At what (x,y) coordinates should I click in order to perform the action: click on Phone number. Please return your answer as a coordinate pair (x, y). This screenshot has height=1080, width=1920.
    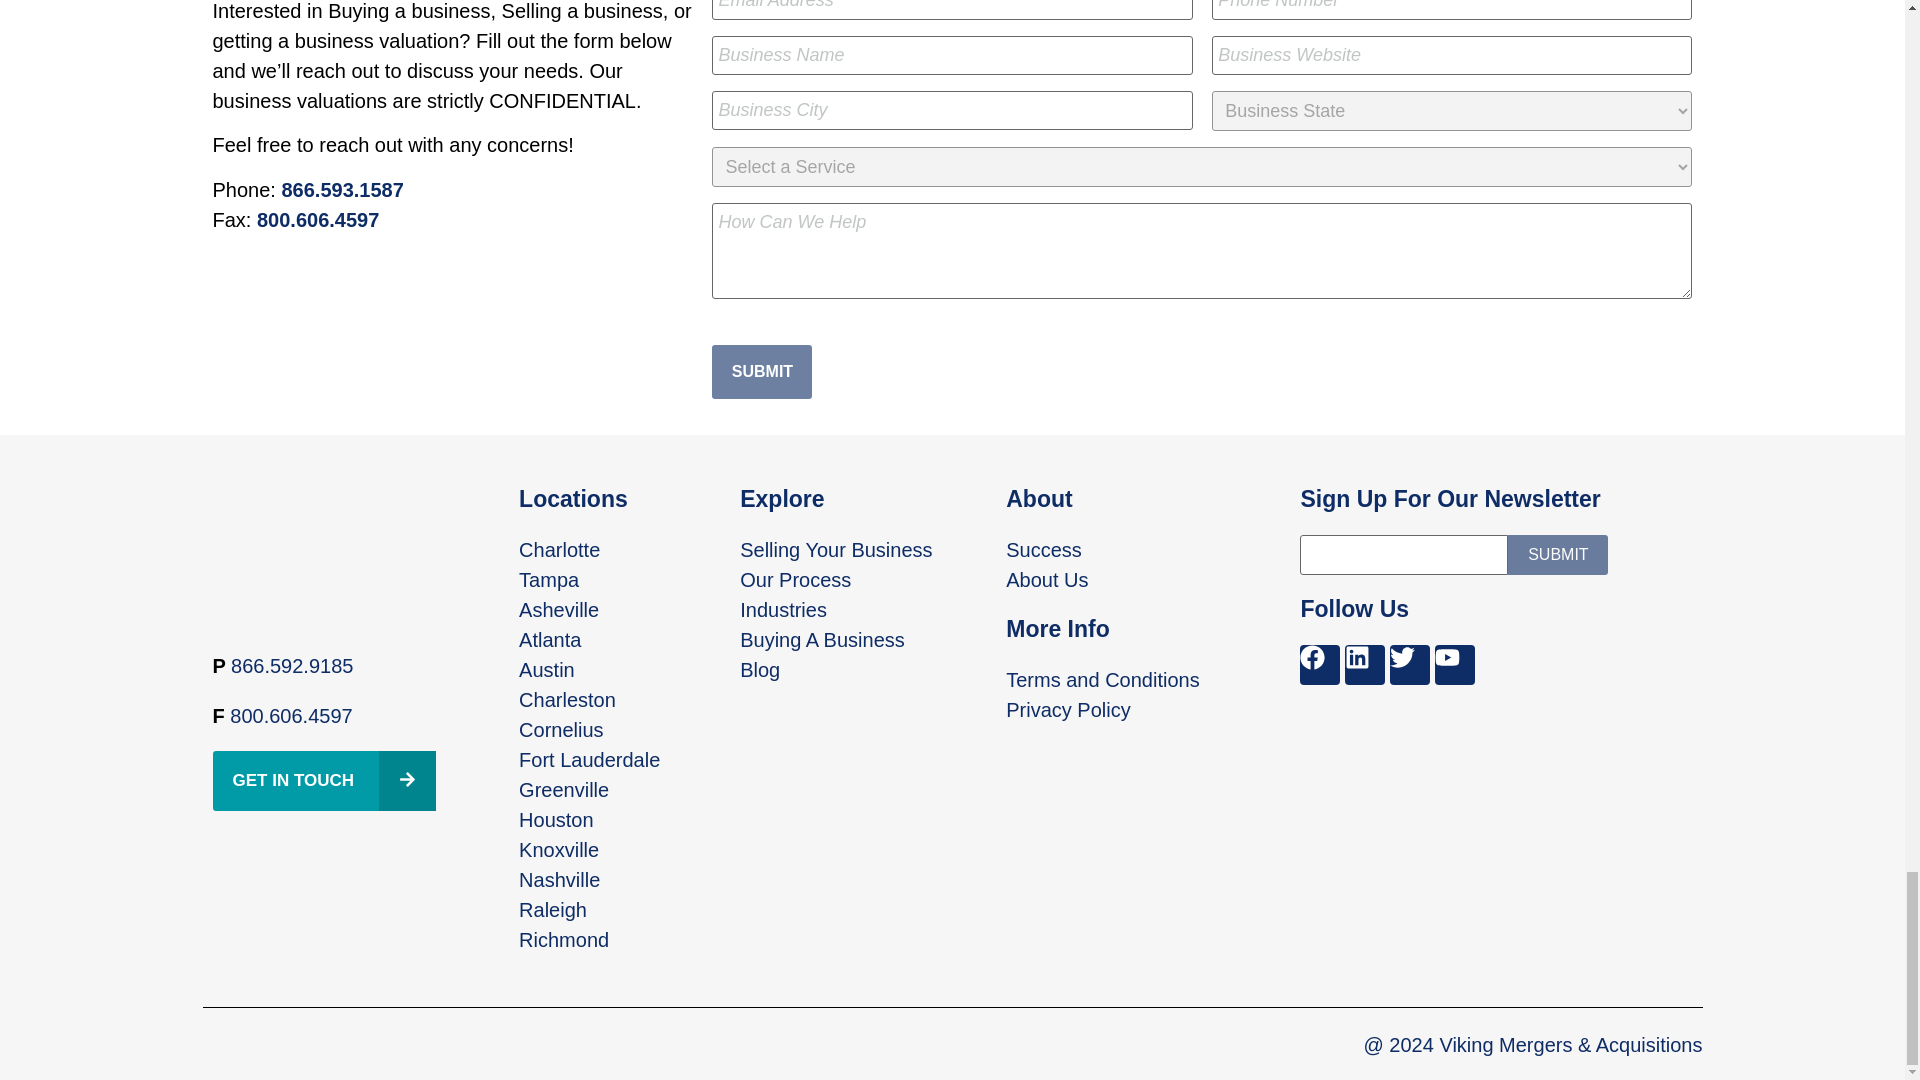
    Looking at the image, I should click on (290, 716).